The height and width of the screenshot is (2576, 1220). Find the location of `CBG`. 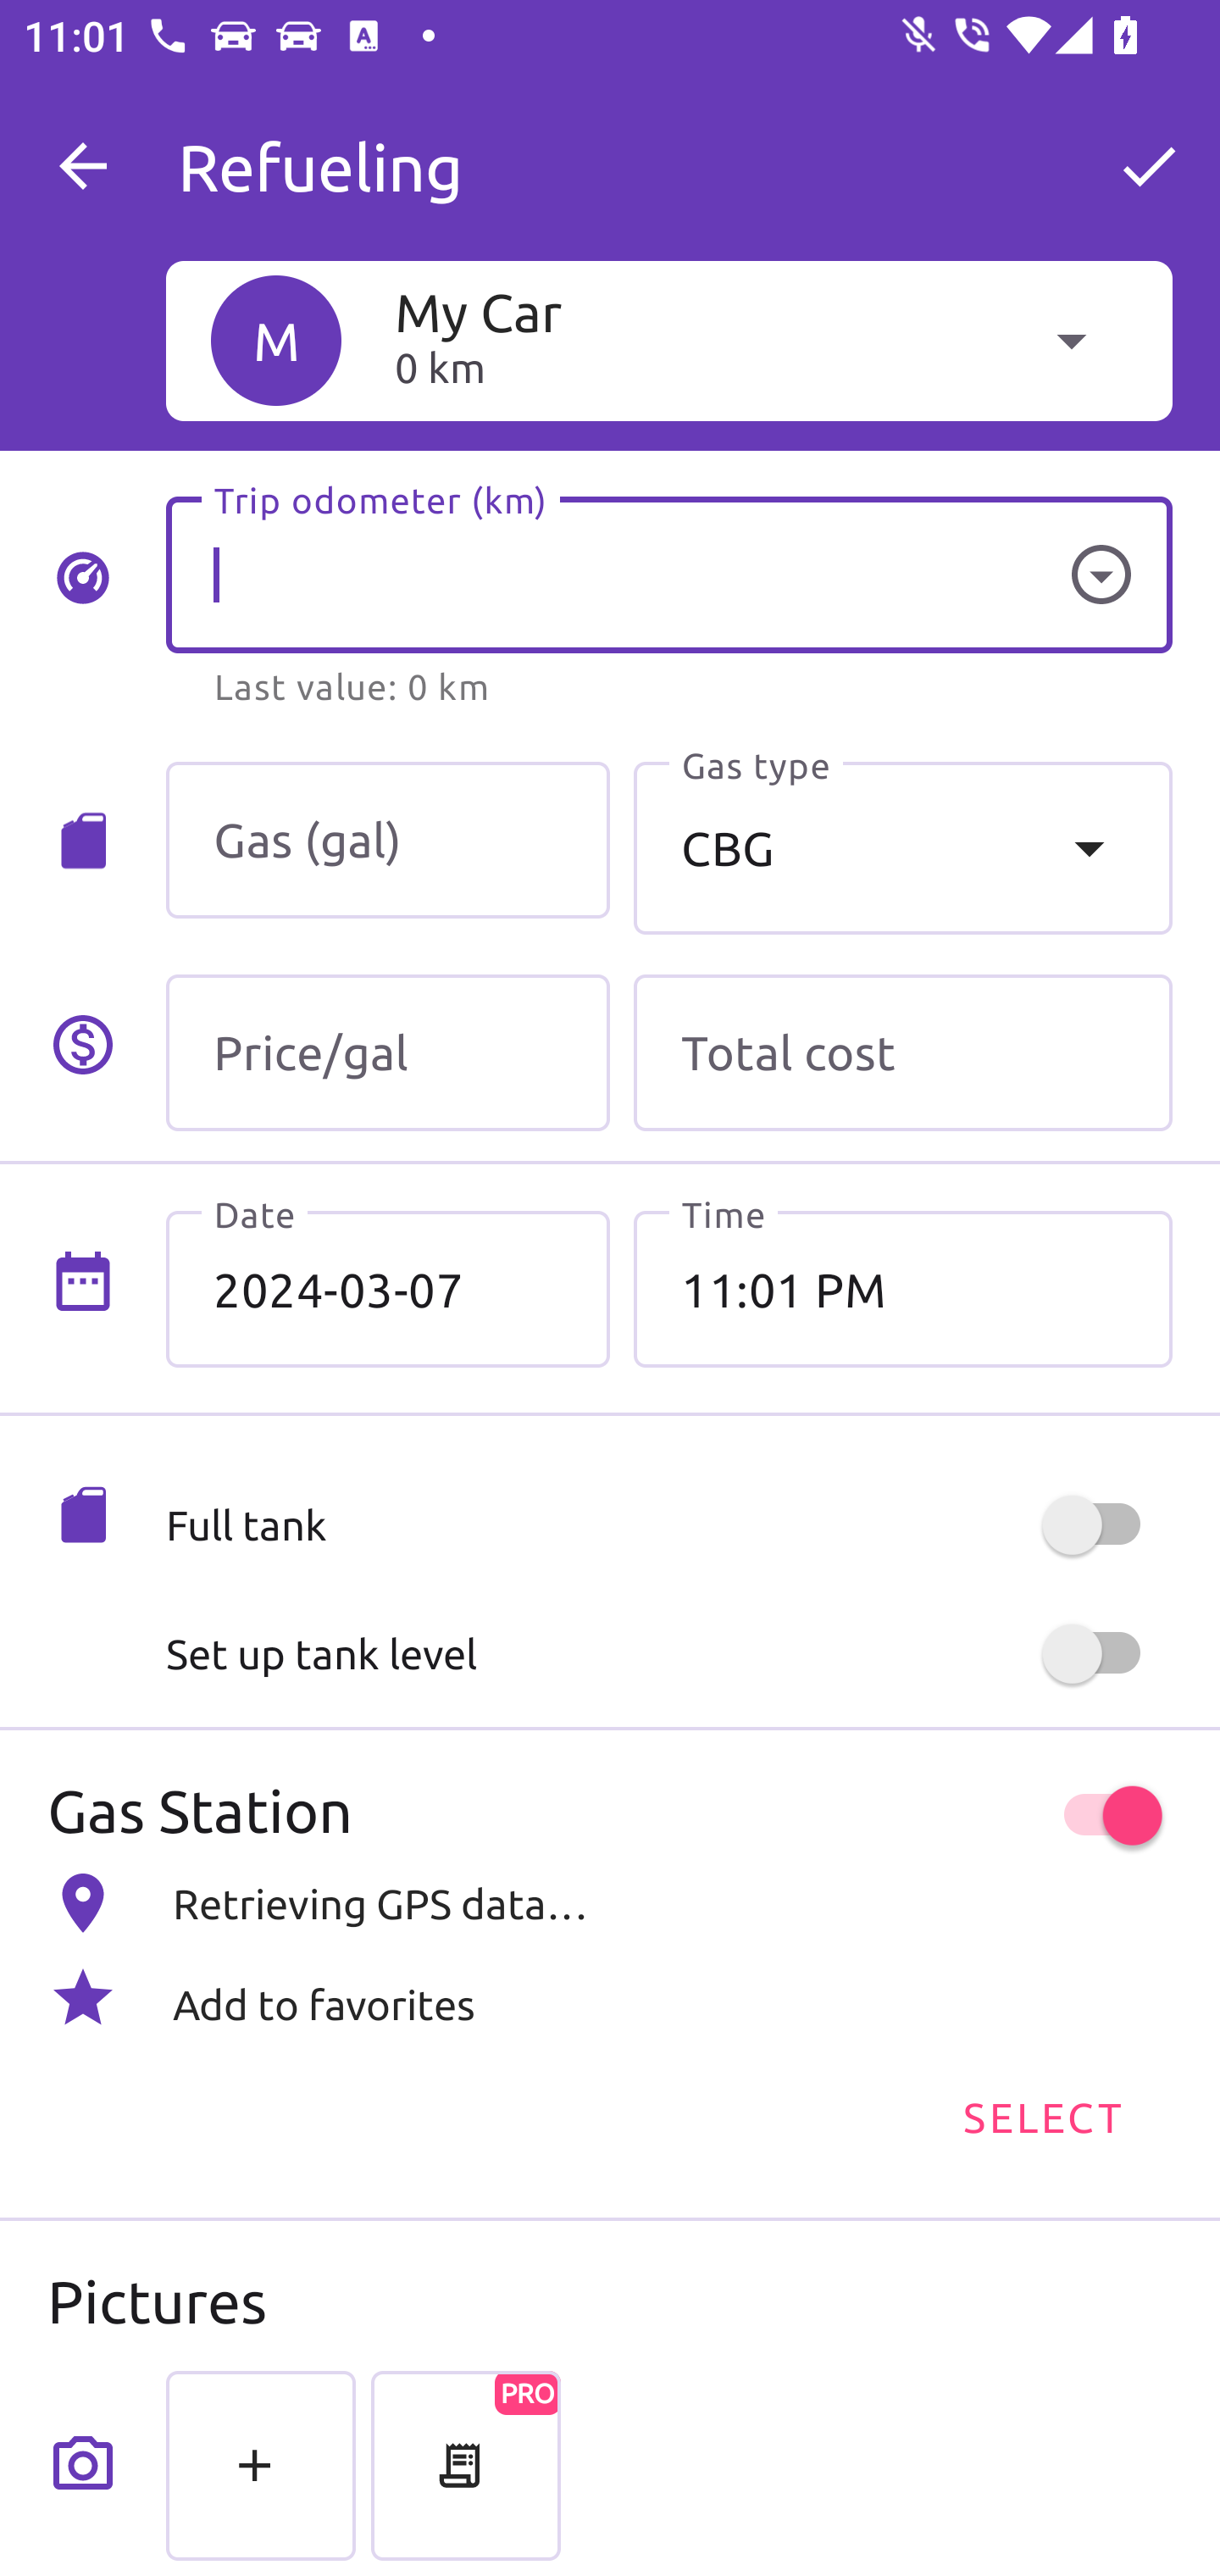

CBG is located at coordinates (902, 848).